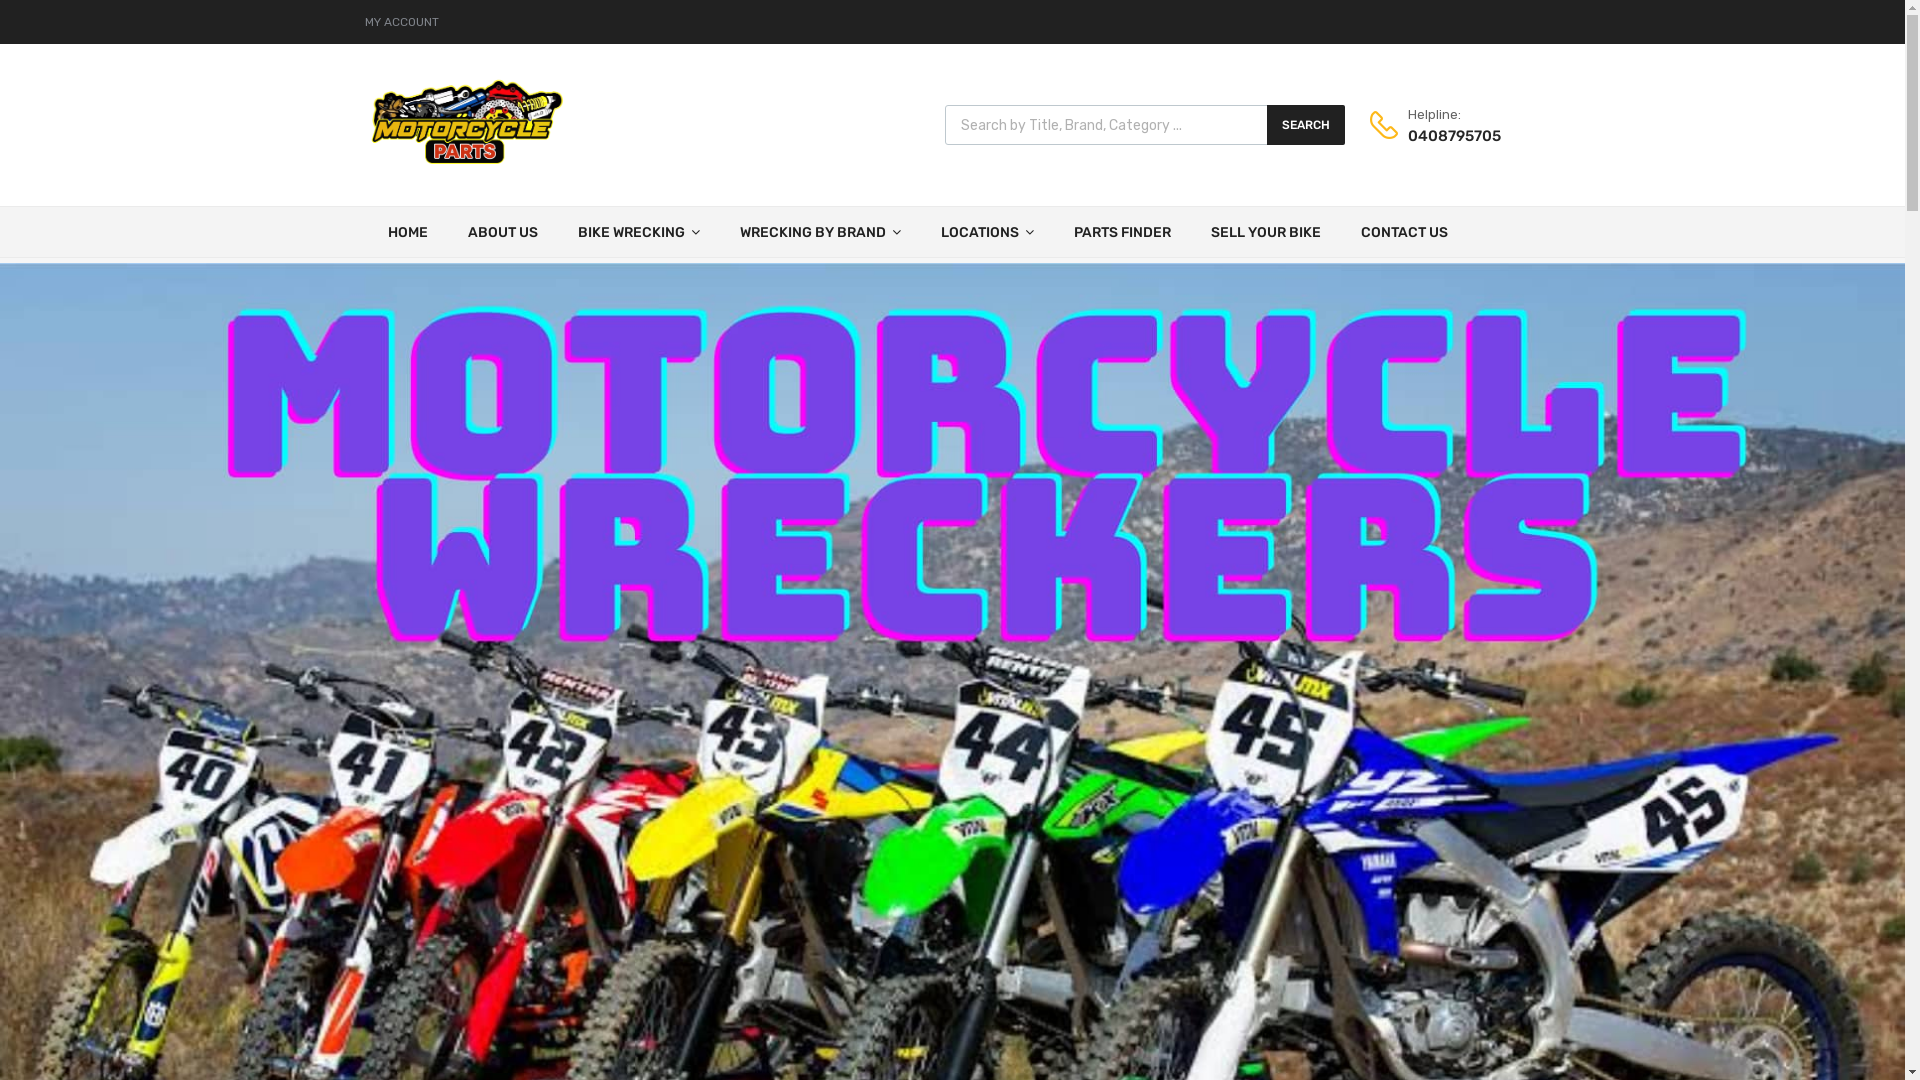 The width and height of the screenshot is (1920, 1080). Describe the element at coordinates (1457, 136) in the screenshot. I see `0408795705` at that location.